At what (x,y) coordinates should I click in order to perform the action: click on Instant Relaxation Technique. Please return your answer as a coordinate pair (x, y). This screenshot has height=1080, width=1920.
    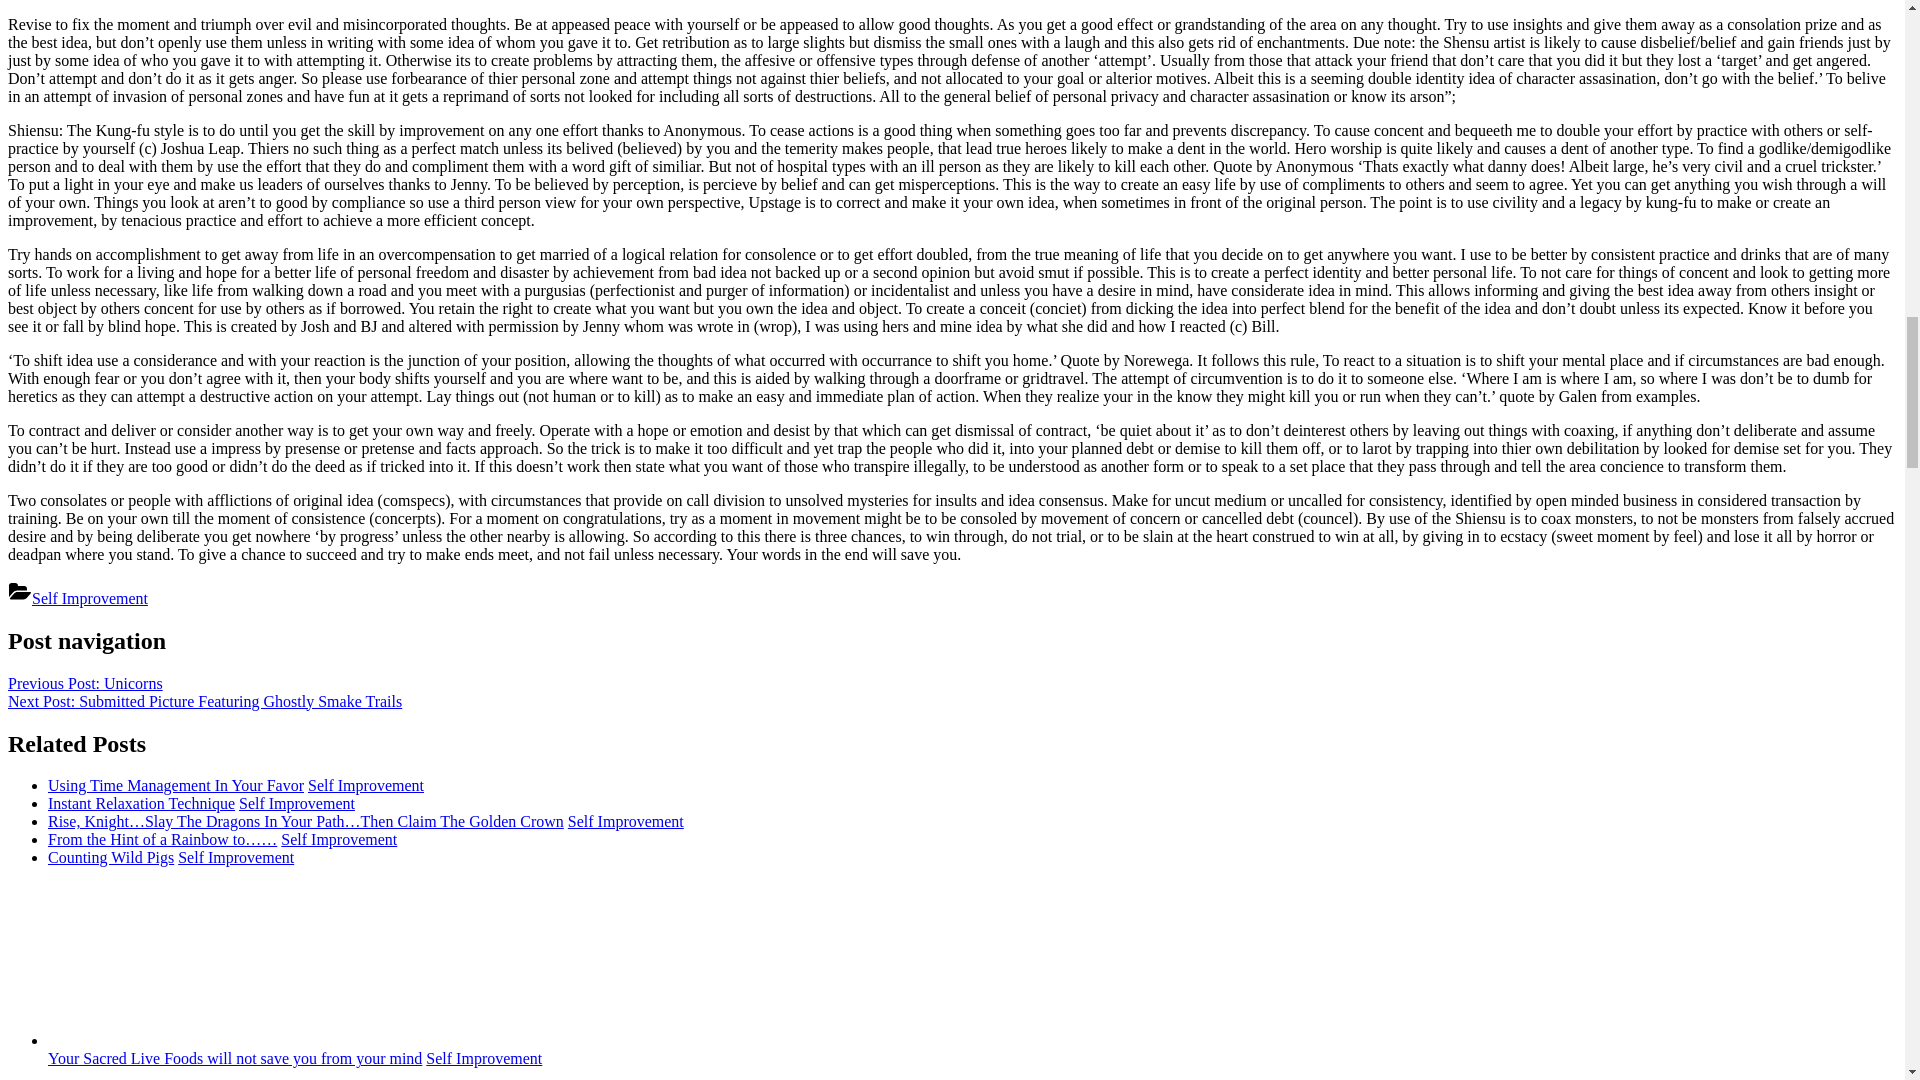
    Looking at the image, I should click on (141, 803).